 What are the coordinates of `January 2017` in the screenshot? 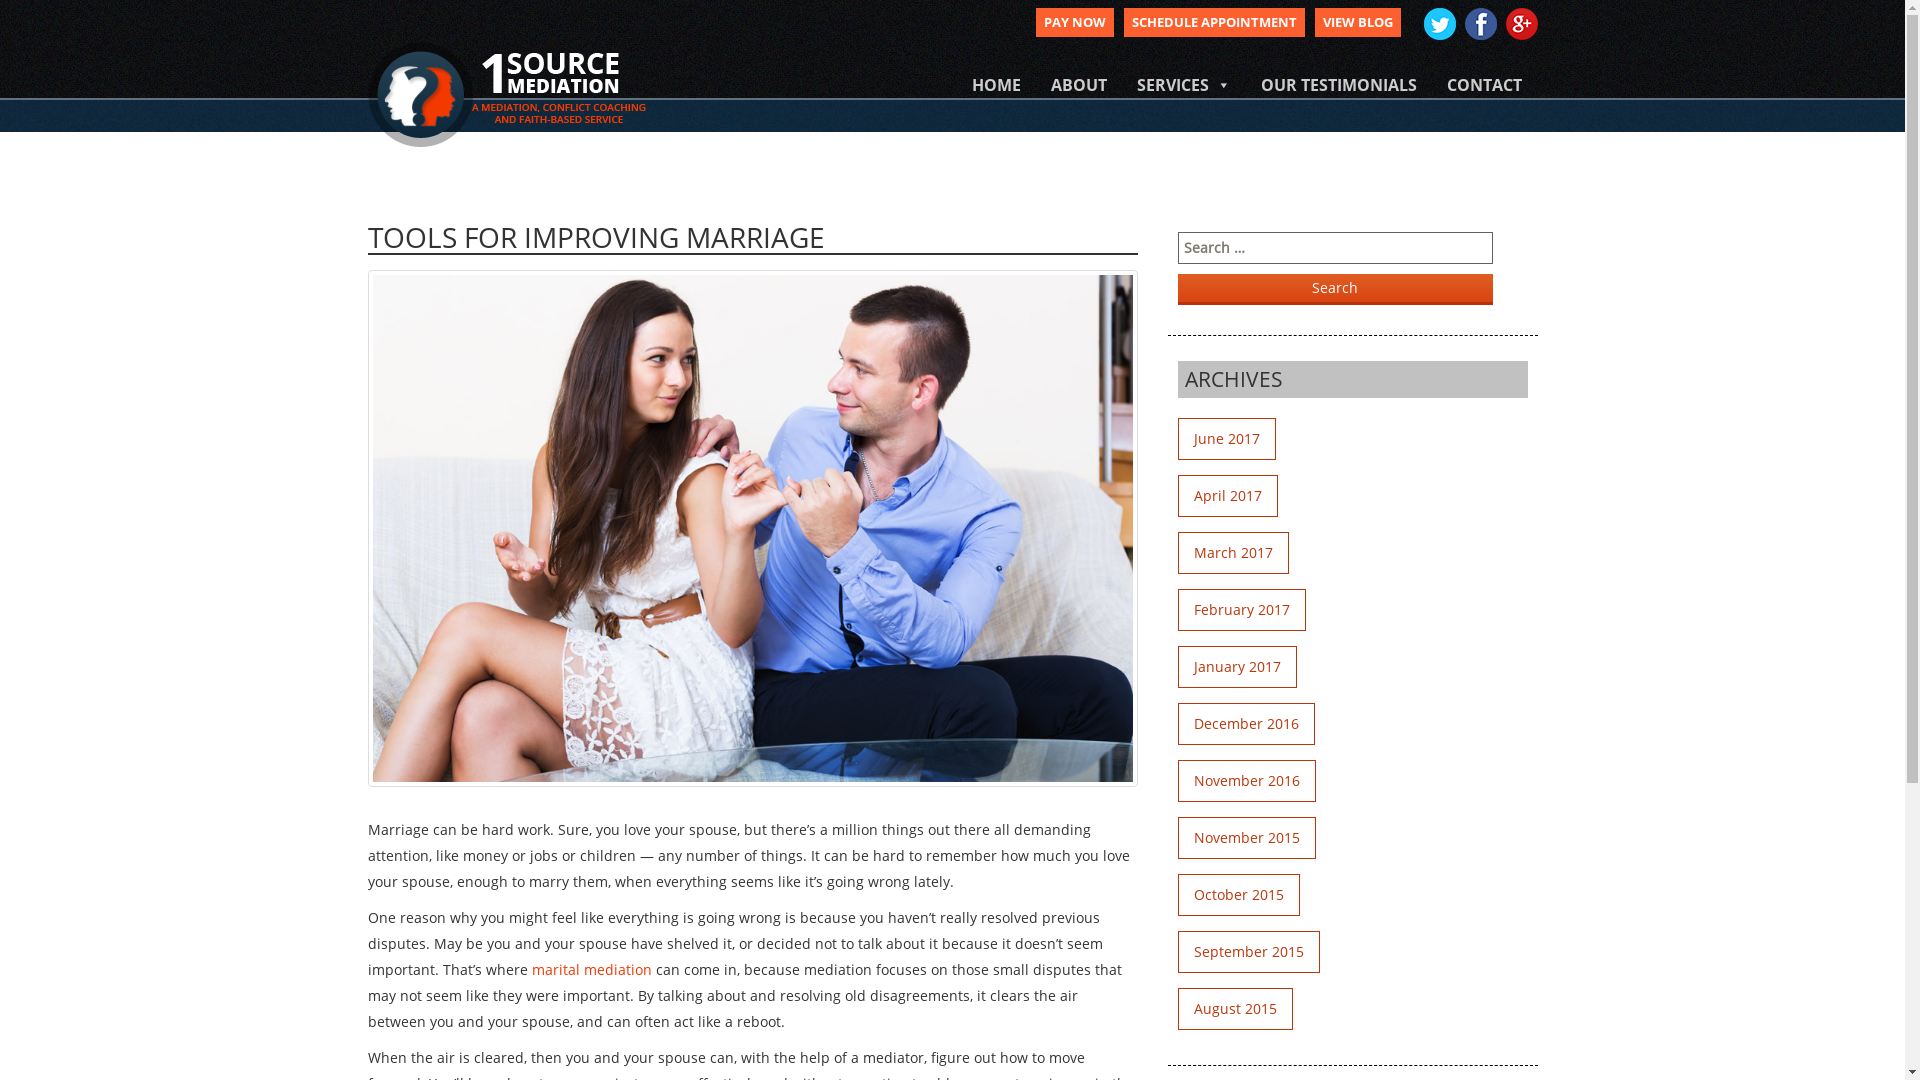 It's located at (1238, 667).